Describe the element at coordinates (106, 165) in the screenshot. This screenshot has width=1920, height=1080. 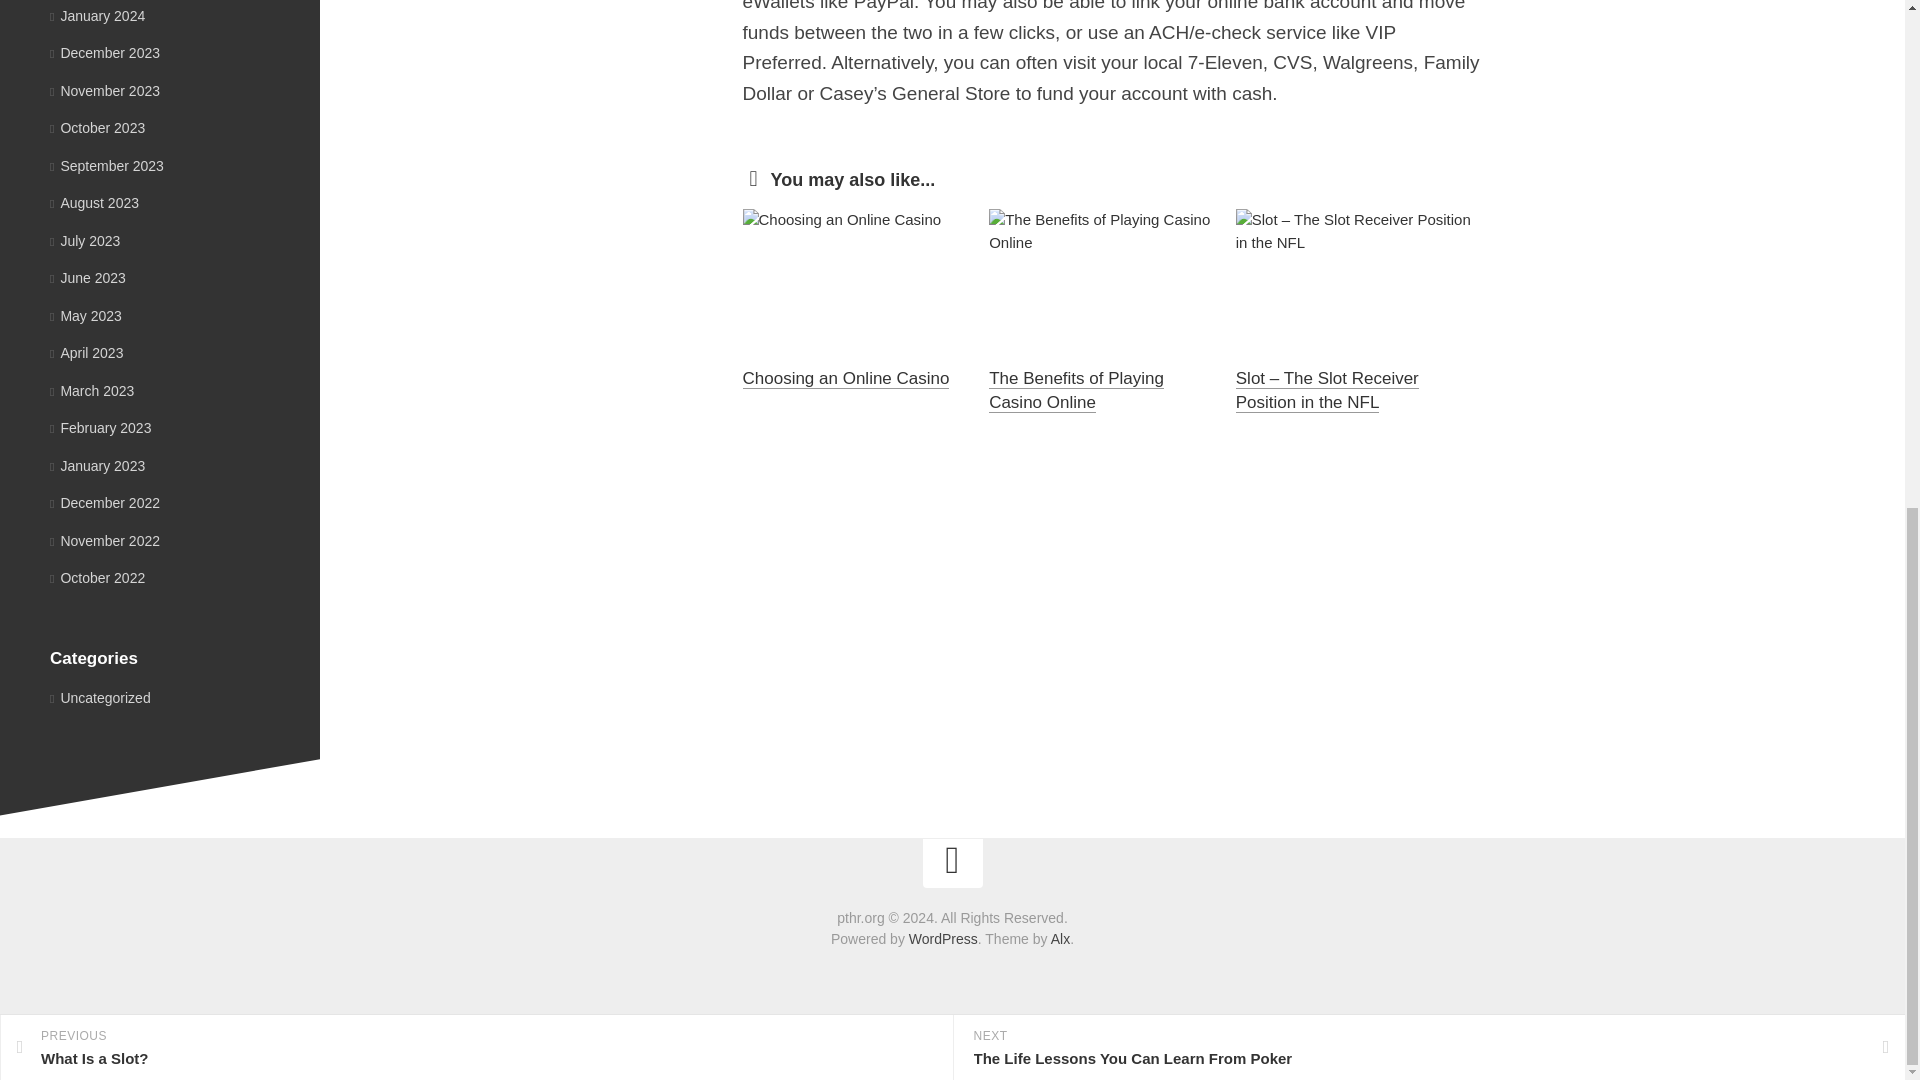
I see `September 2023` at that location.